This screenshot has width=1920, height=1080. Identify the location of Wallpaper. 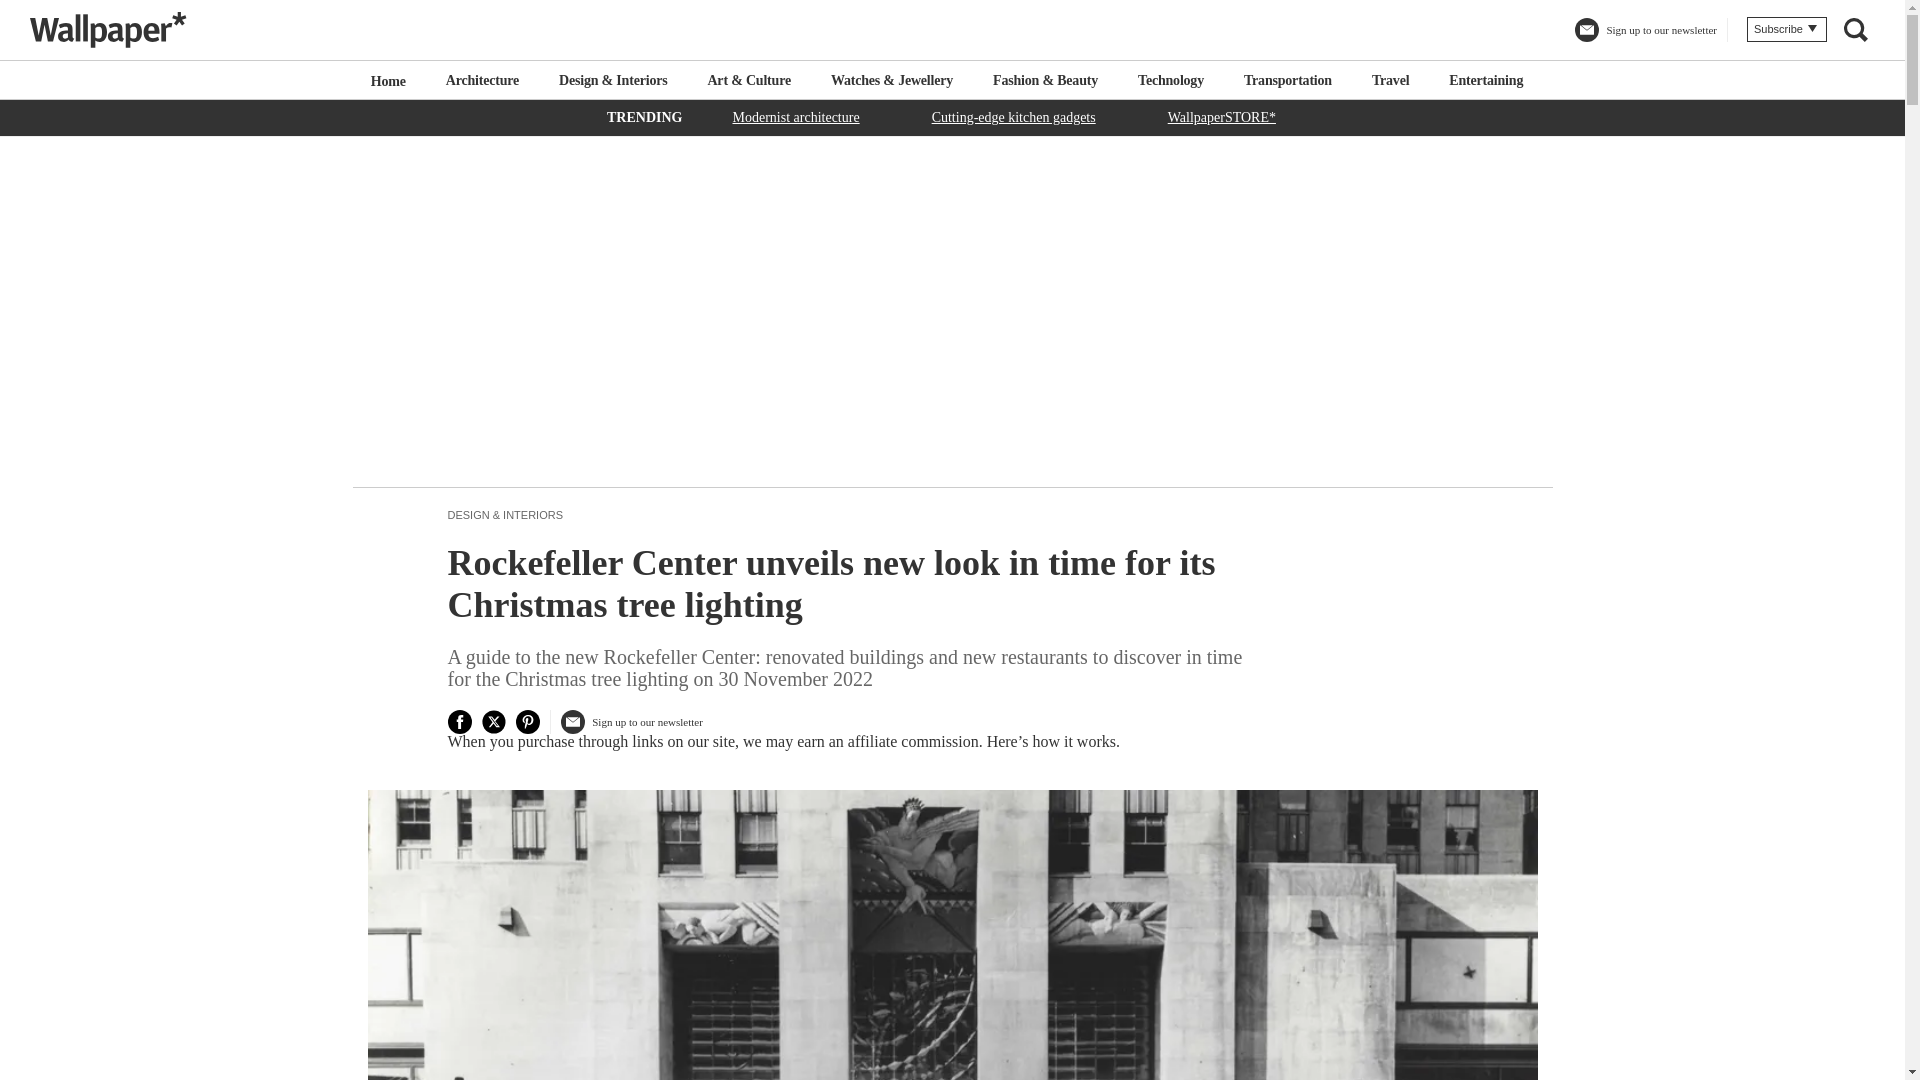
(108, 29).